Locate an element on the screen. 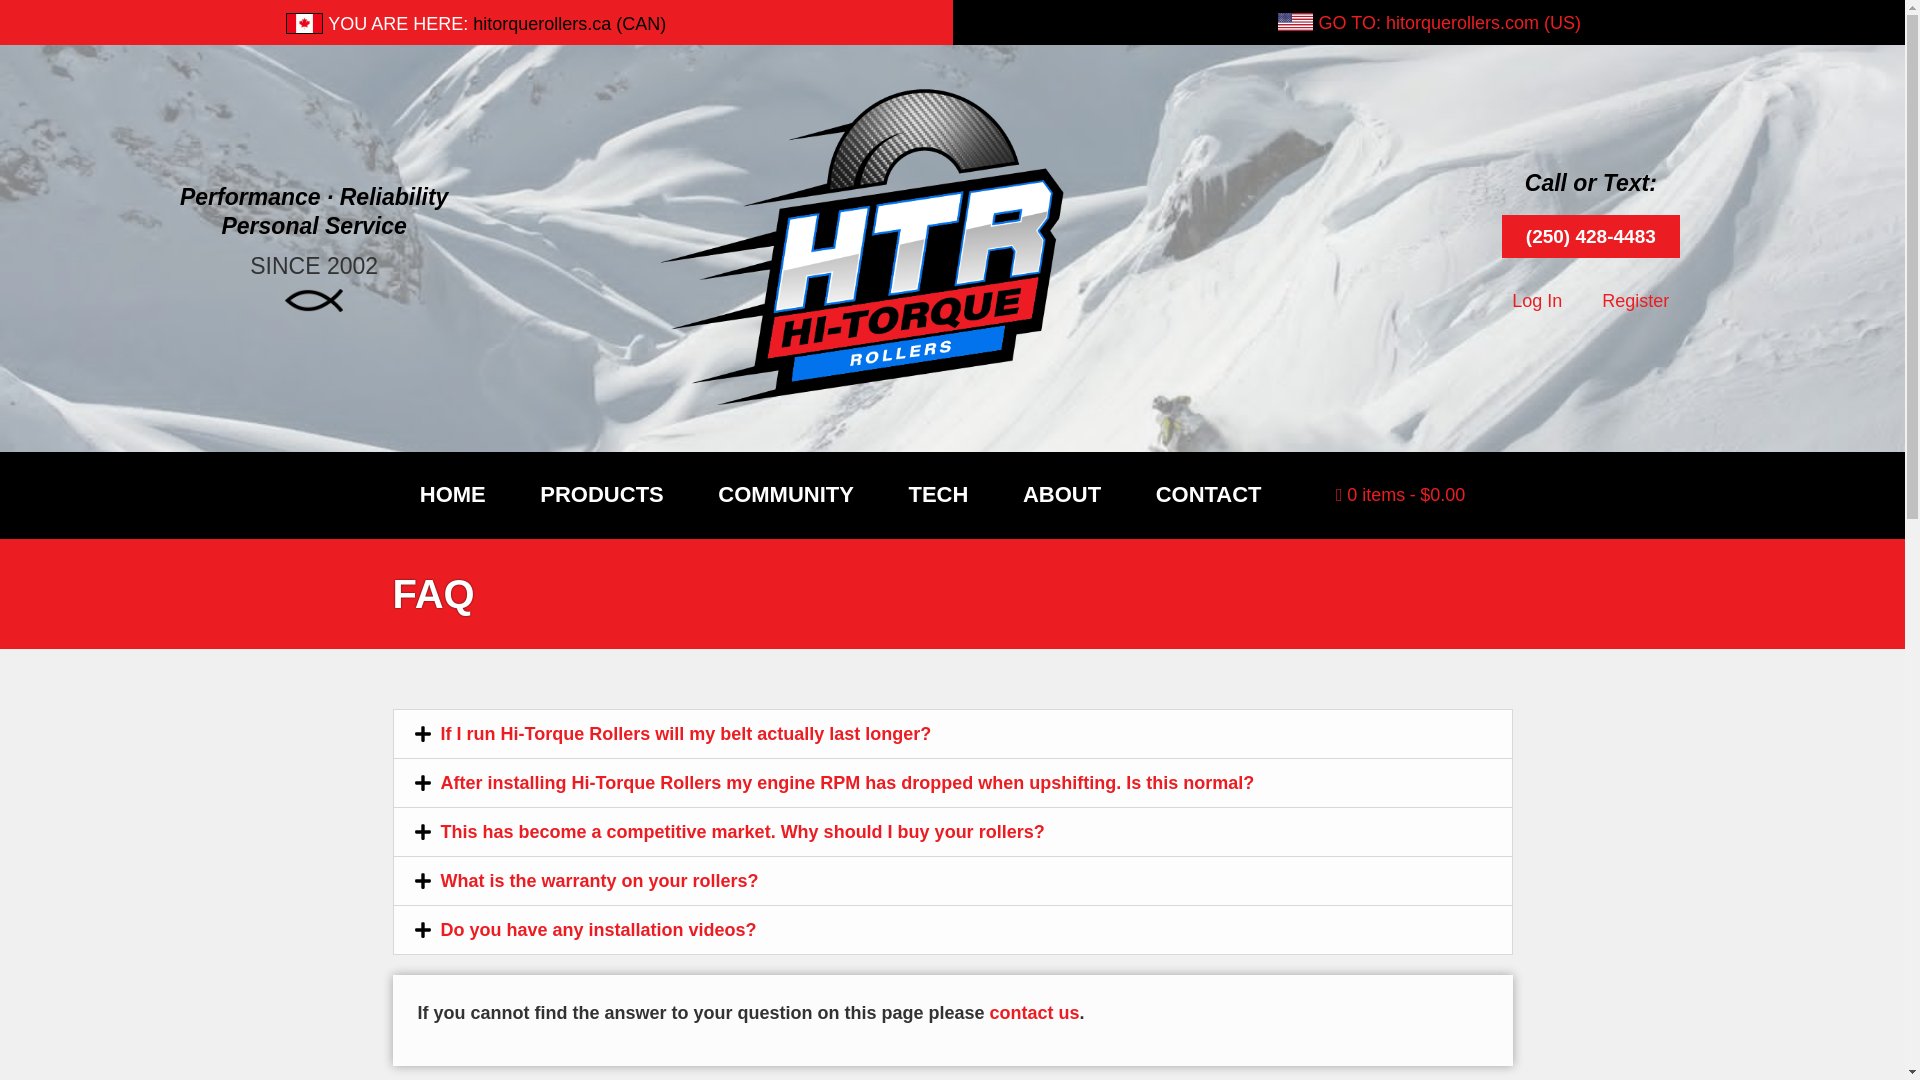 The width and height of the screenshot is (1920, 1080). Start shopping is located at coordinates (1400, 495).